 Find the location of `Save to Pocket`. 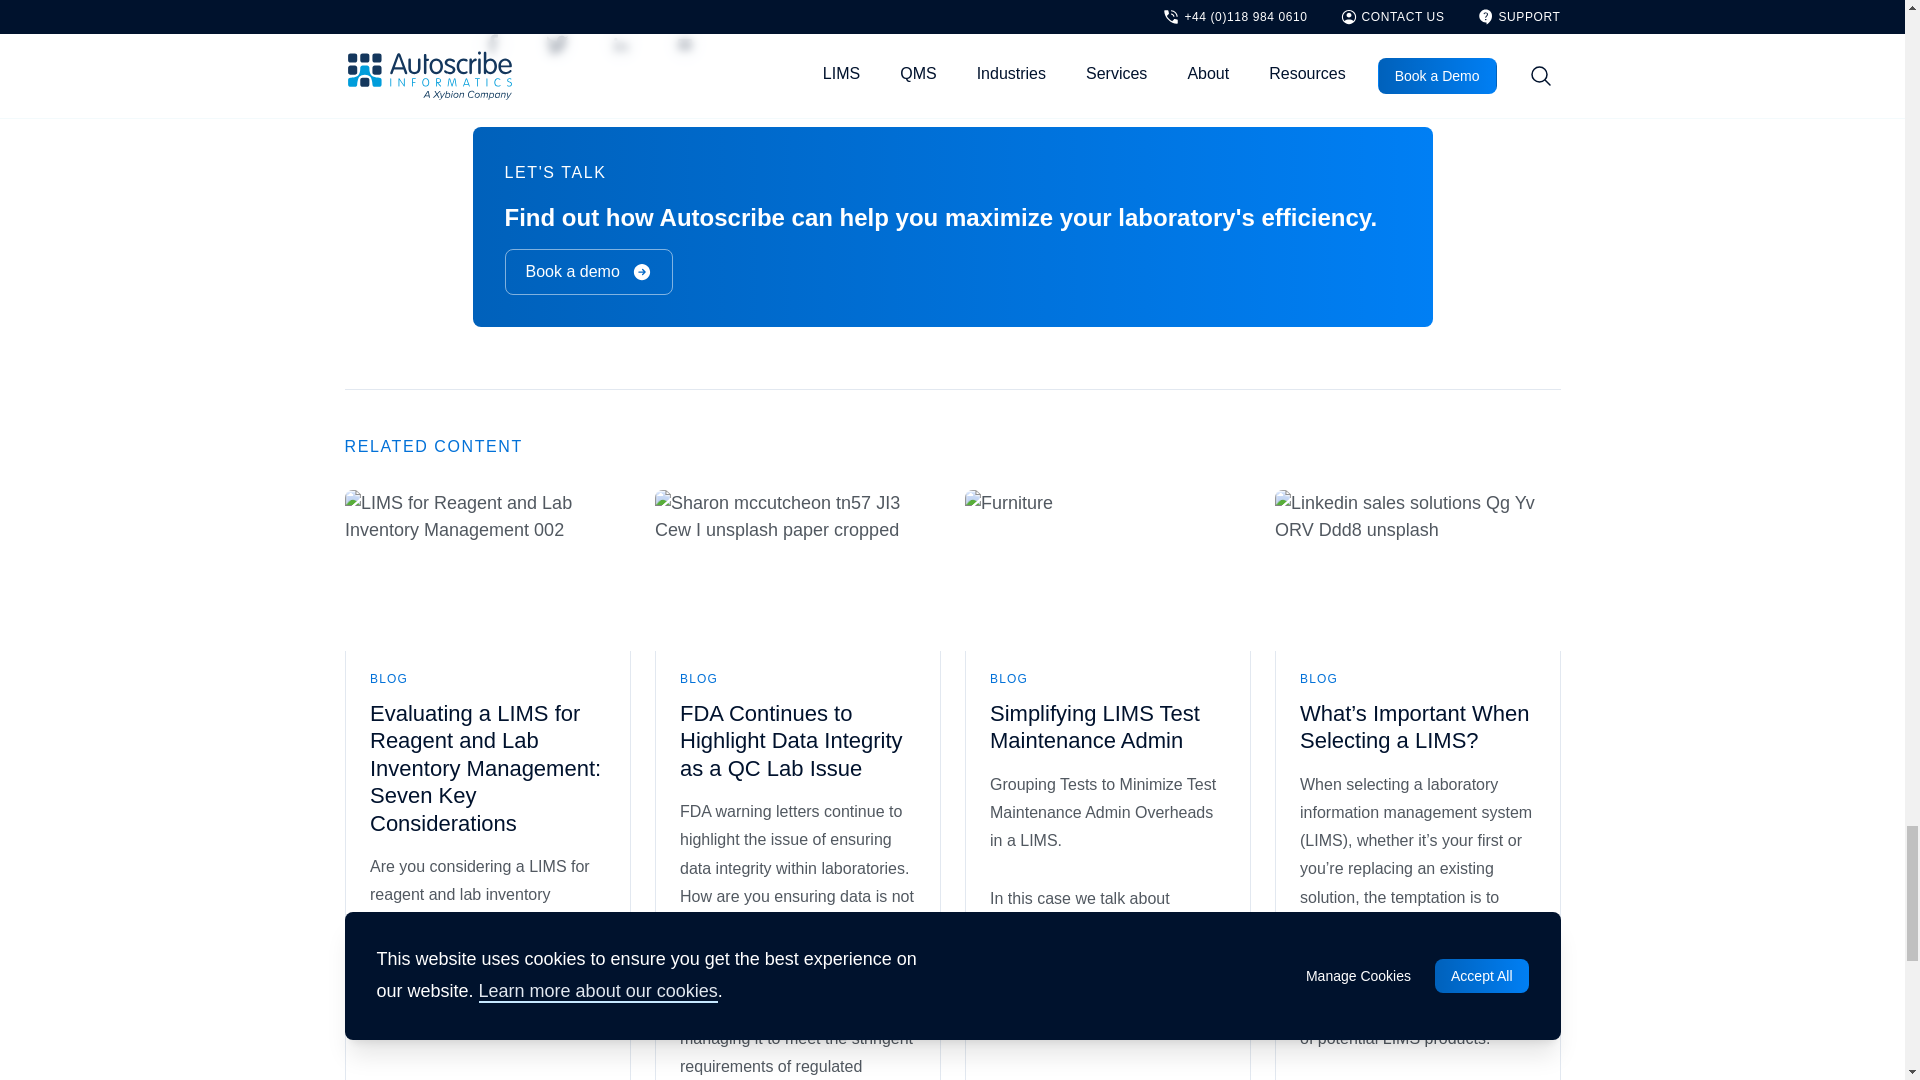

Save to Pocket is located at coordinates (684, 44).